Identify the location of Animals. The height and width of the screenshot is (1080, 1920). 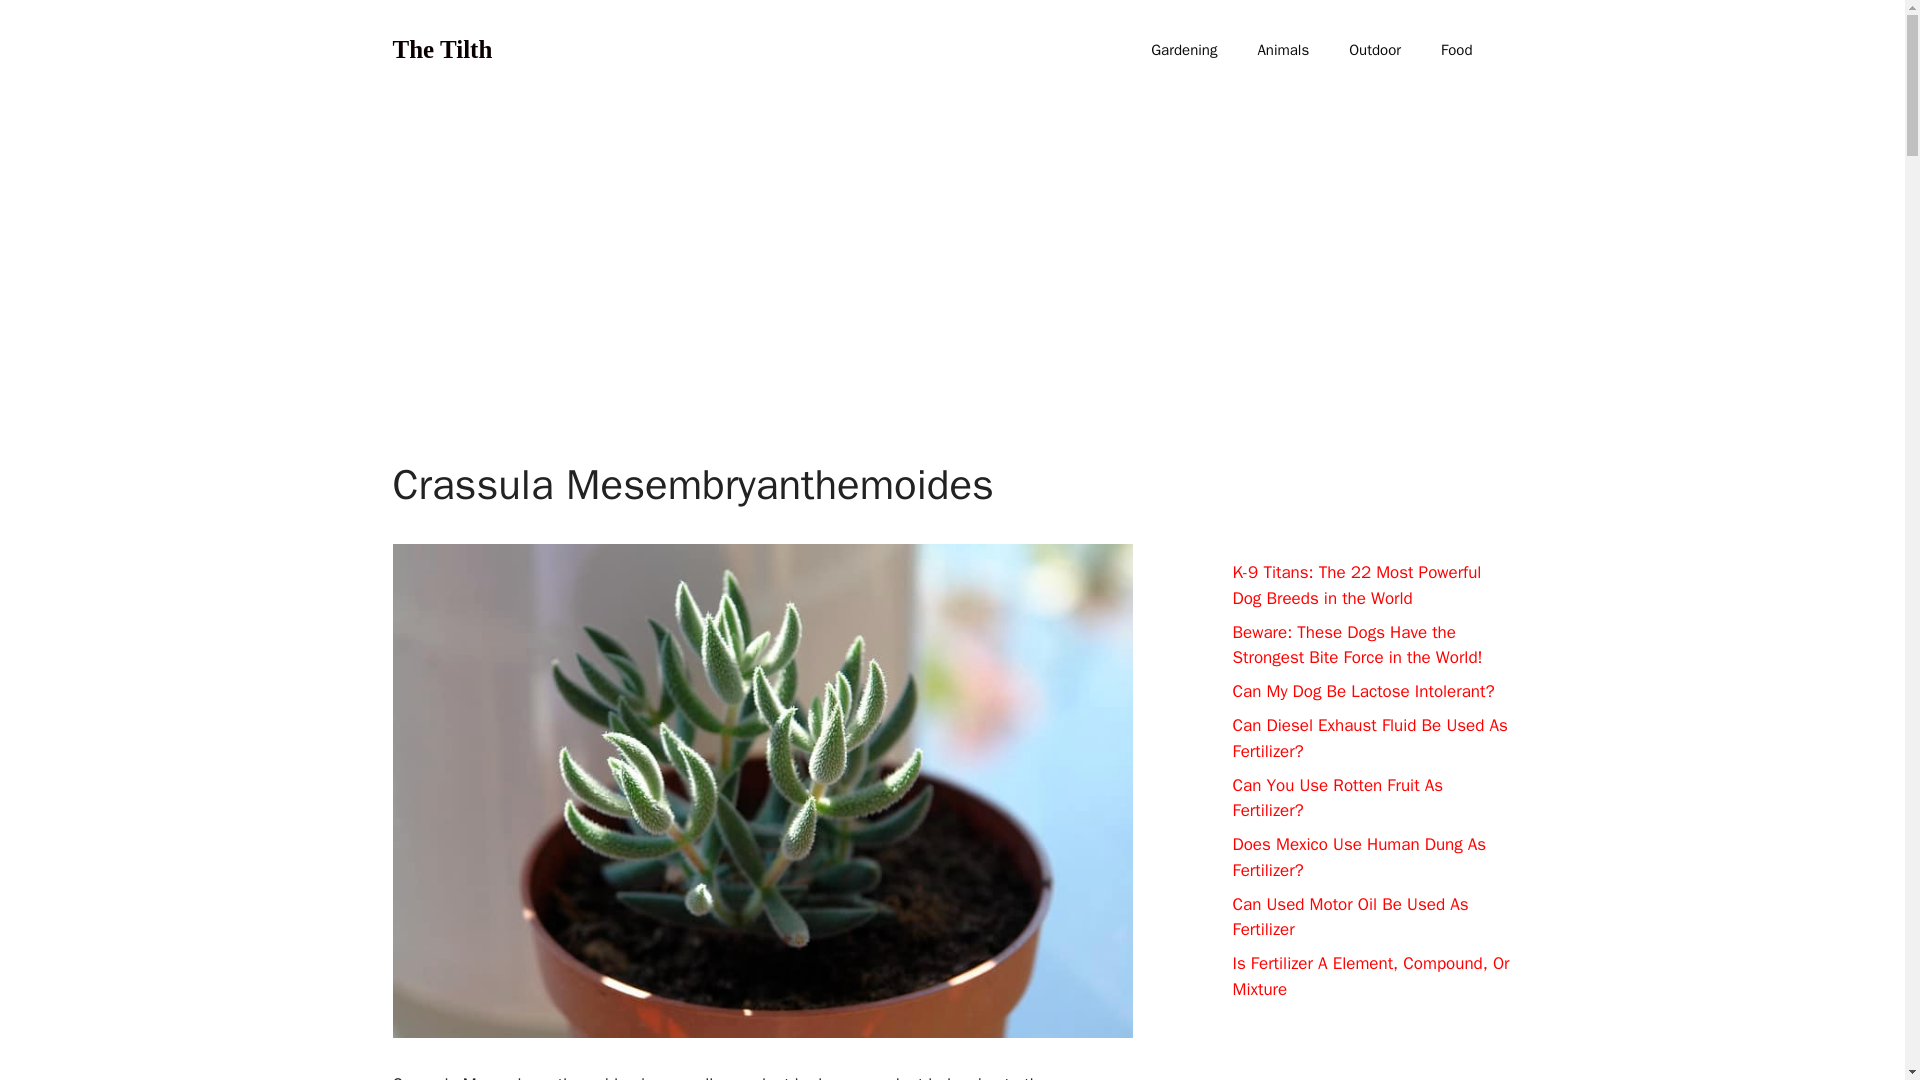
(1282, 50).